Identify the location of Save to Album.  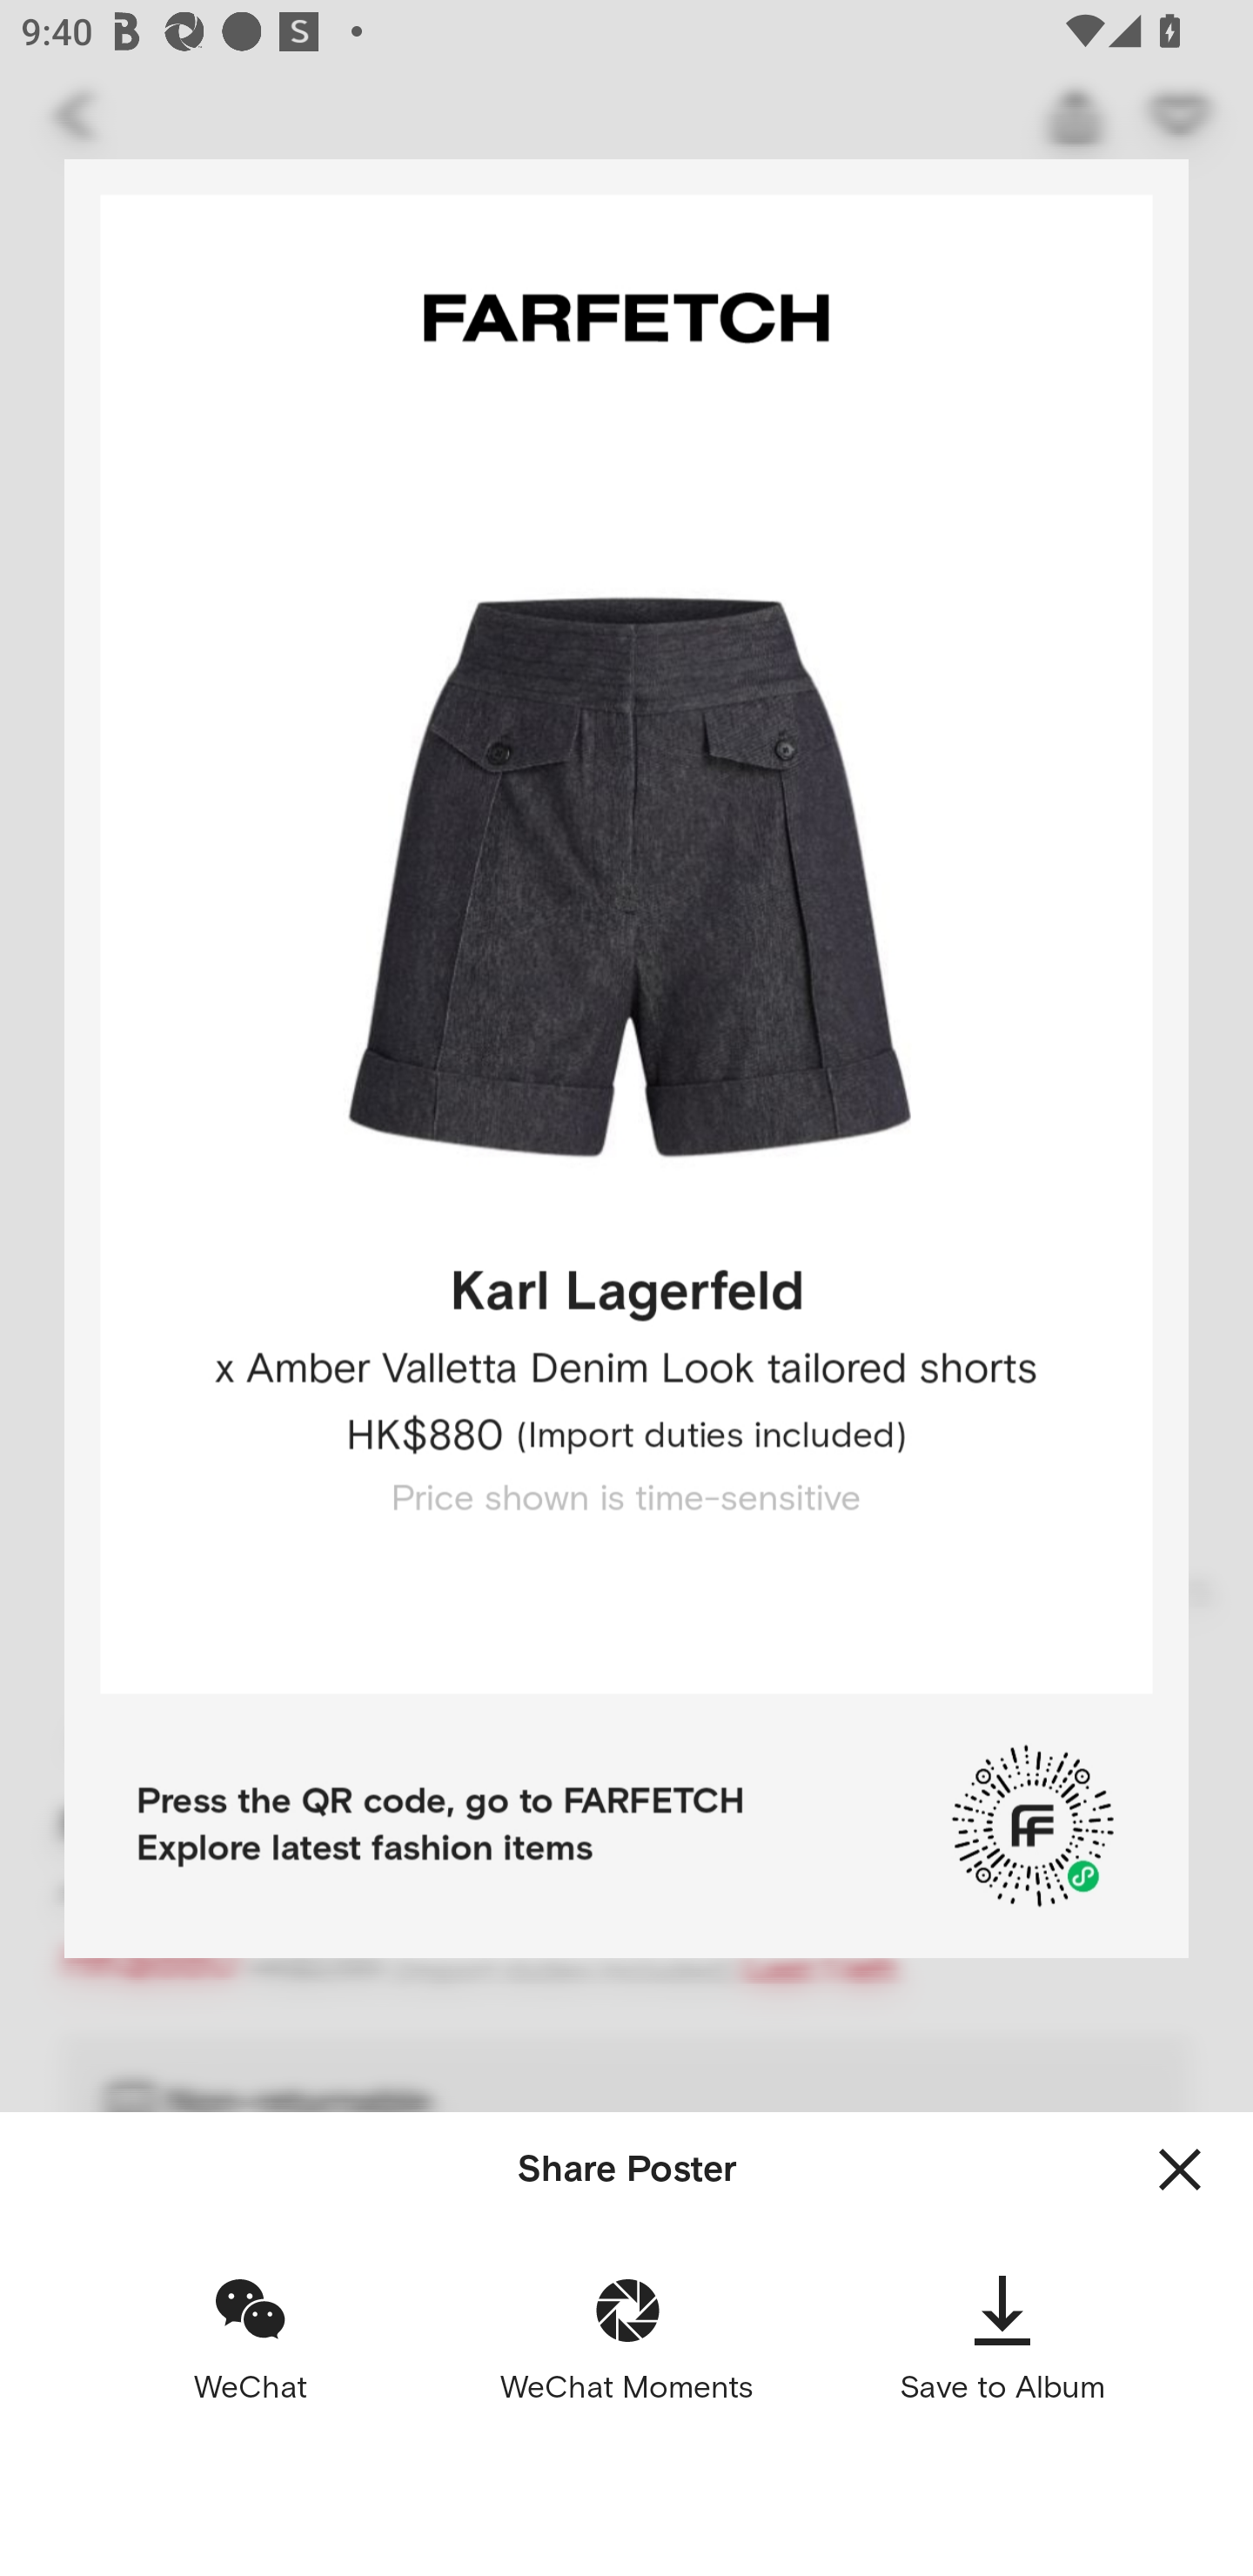
(1002, 2338).